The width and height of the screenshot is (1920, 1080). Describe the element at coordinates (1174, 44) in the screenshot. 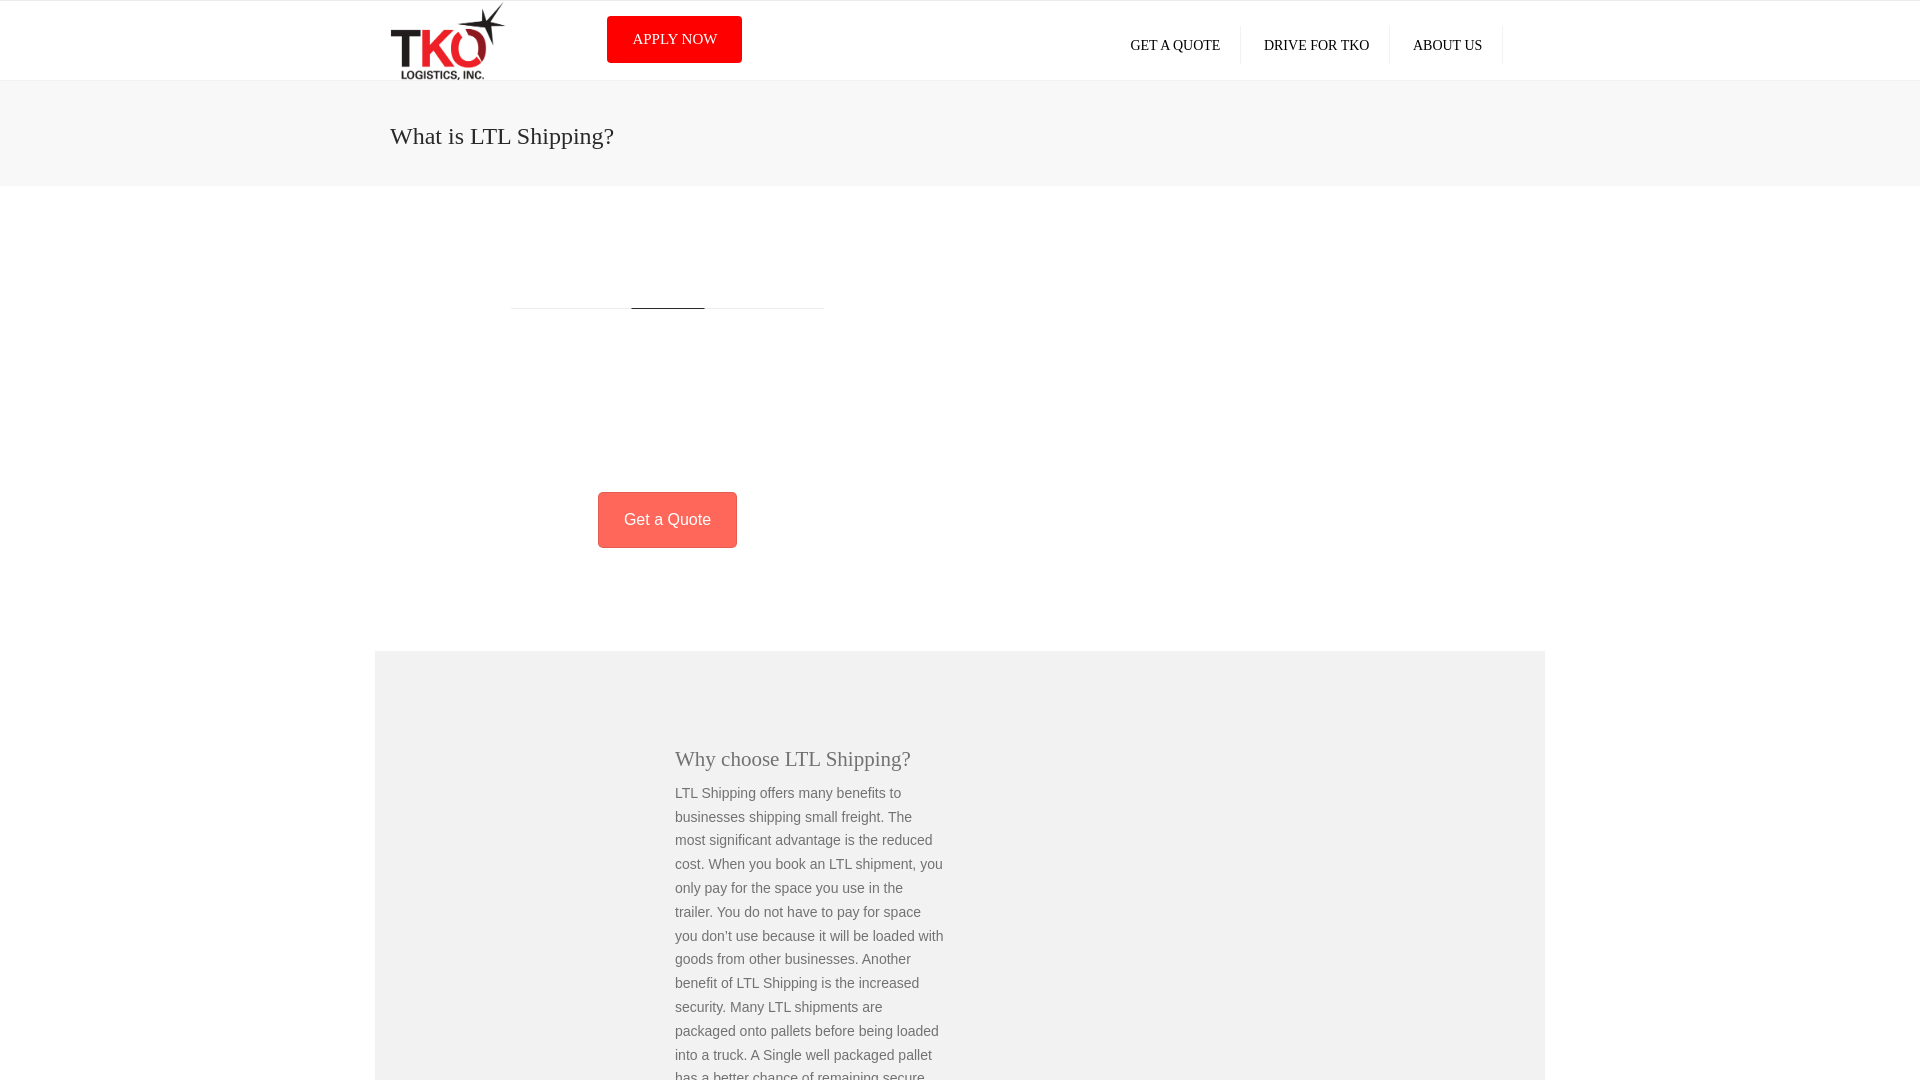

I see `GET A QUOTE` at that location.